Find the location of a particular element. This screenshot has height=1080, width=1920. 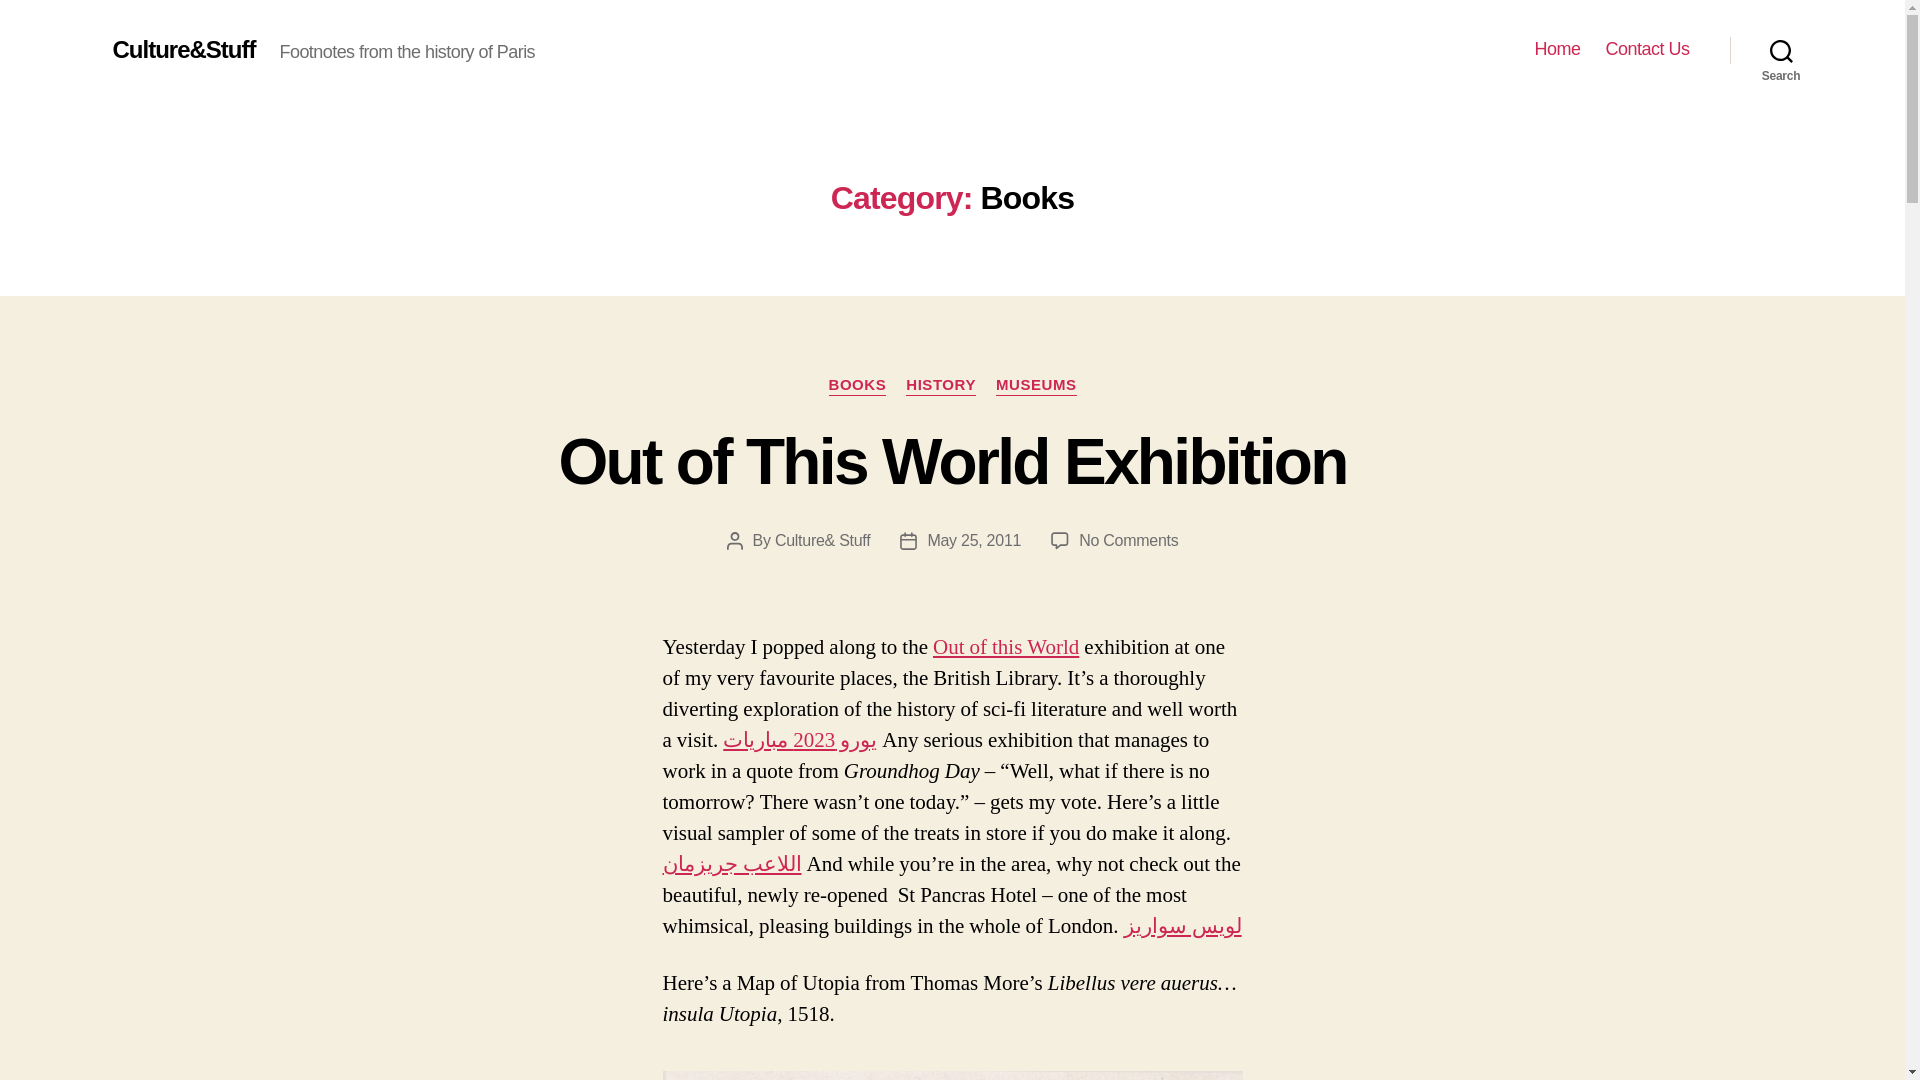

Out of This World Exhibition is located at coordinates (952, 461).